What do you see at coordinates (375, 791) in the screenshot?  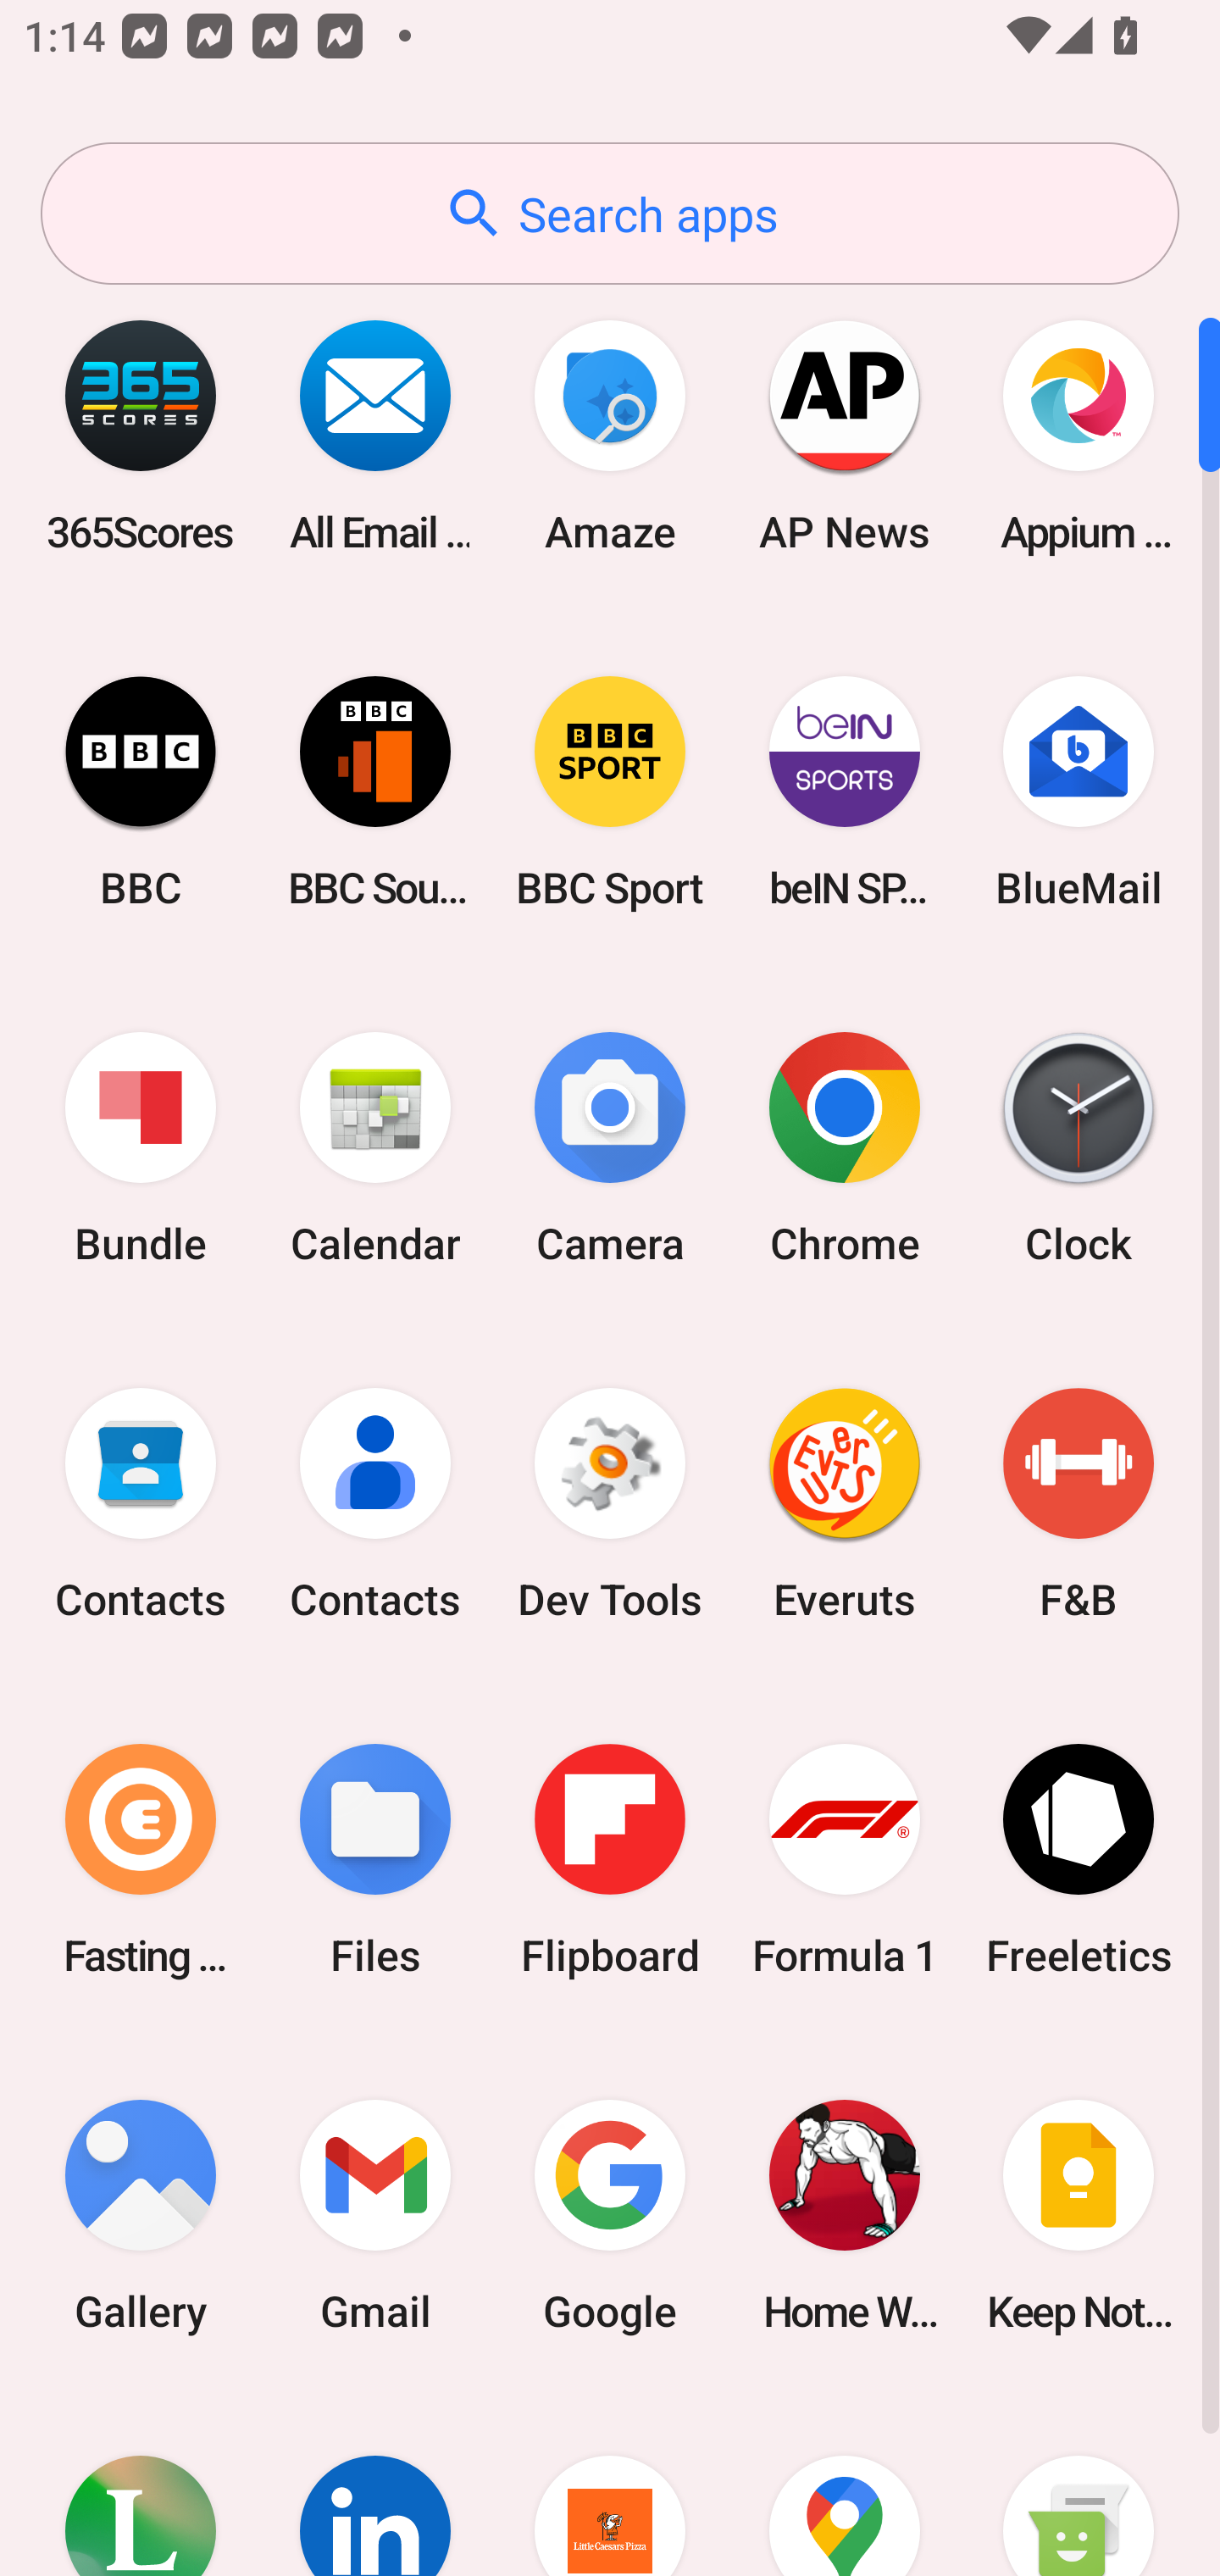 I see `BBC Sounds` at bounding box center [375, 791].